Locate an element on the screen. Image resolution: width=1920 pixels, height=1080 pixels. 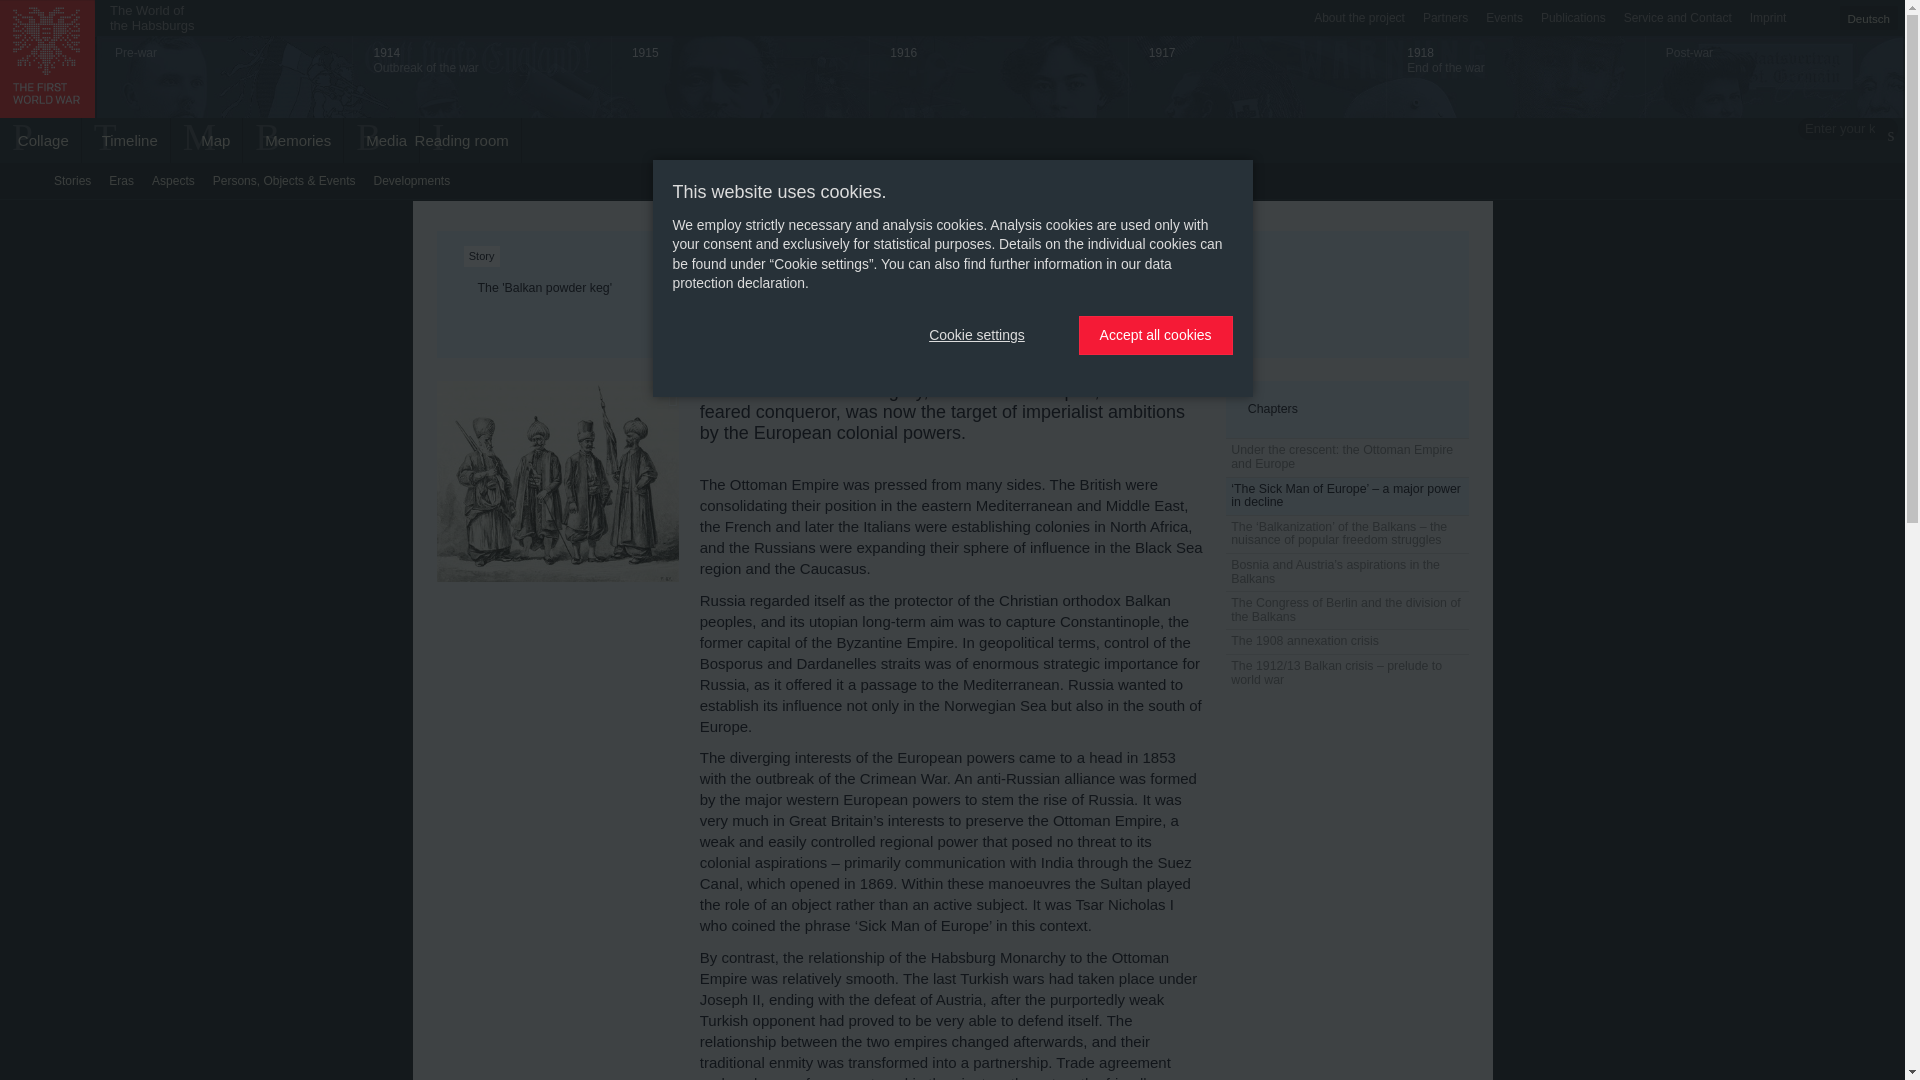
Imprint is located at coordinates (206, 140).